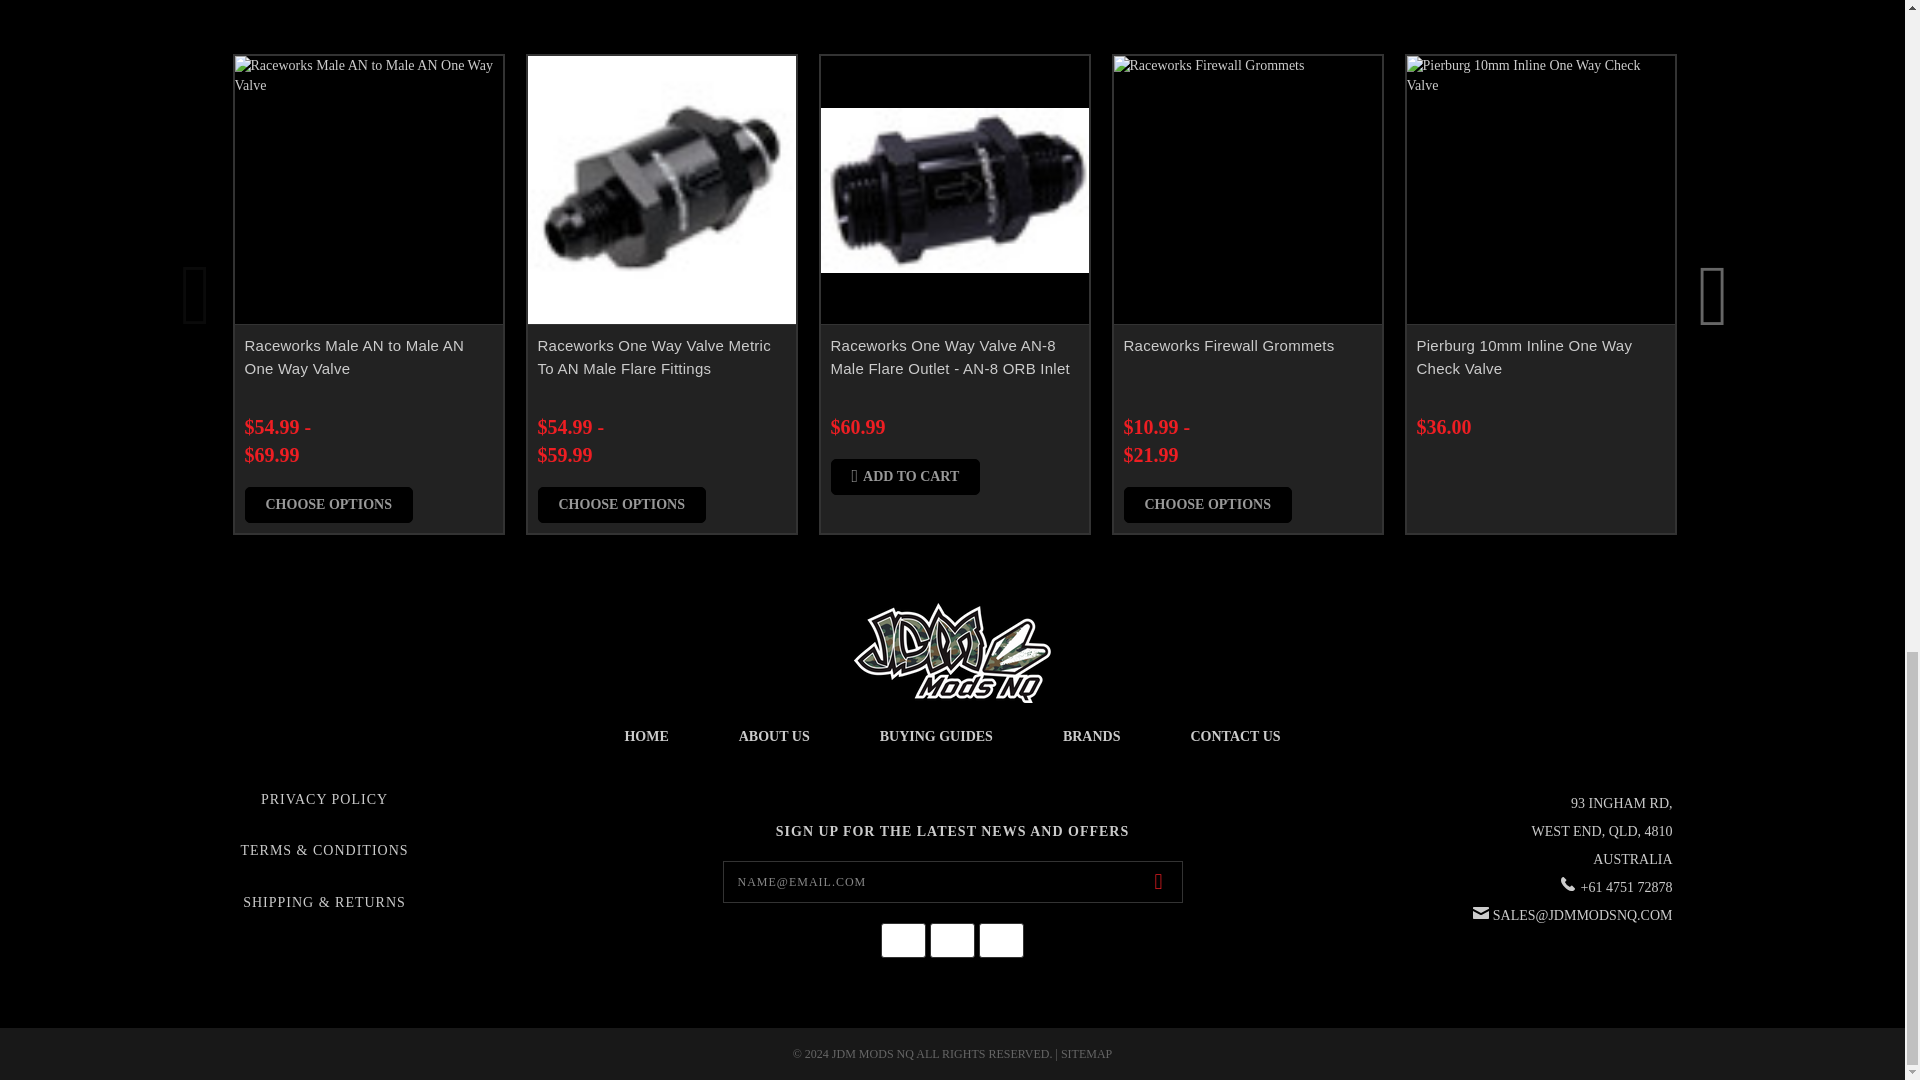  Describe the element at coordinates (662, 190) in the screenshot. I see `Raceworks One Way Valve Metric To AN Male Flare Fittings` at that location.